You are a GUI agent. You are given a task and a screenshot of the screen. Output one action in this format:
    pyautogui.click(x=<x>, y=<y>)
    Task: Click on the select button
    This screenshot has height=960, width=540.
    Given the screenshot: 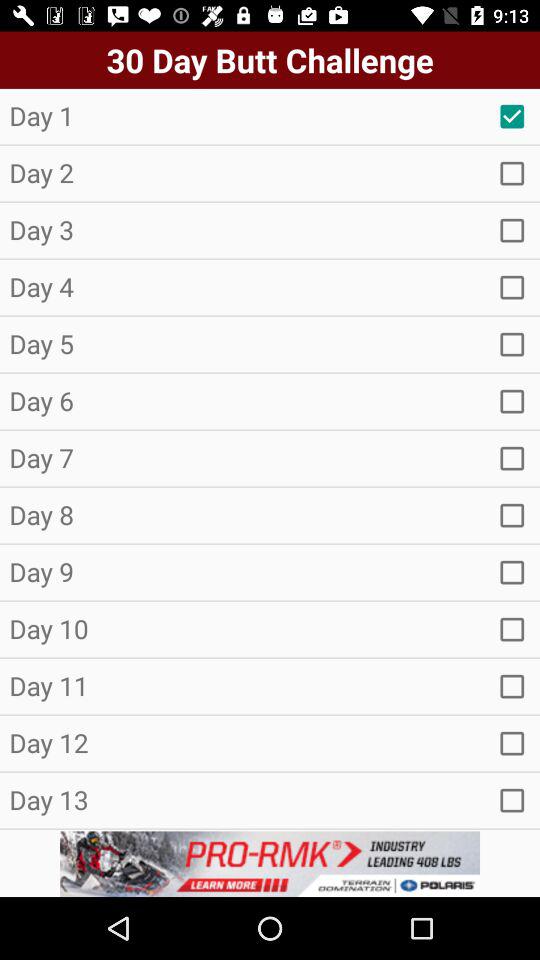 What is the action you would take?
    pyautogui.click(x=512, y=686)
    